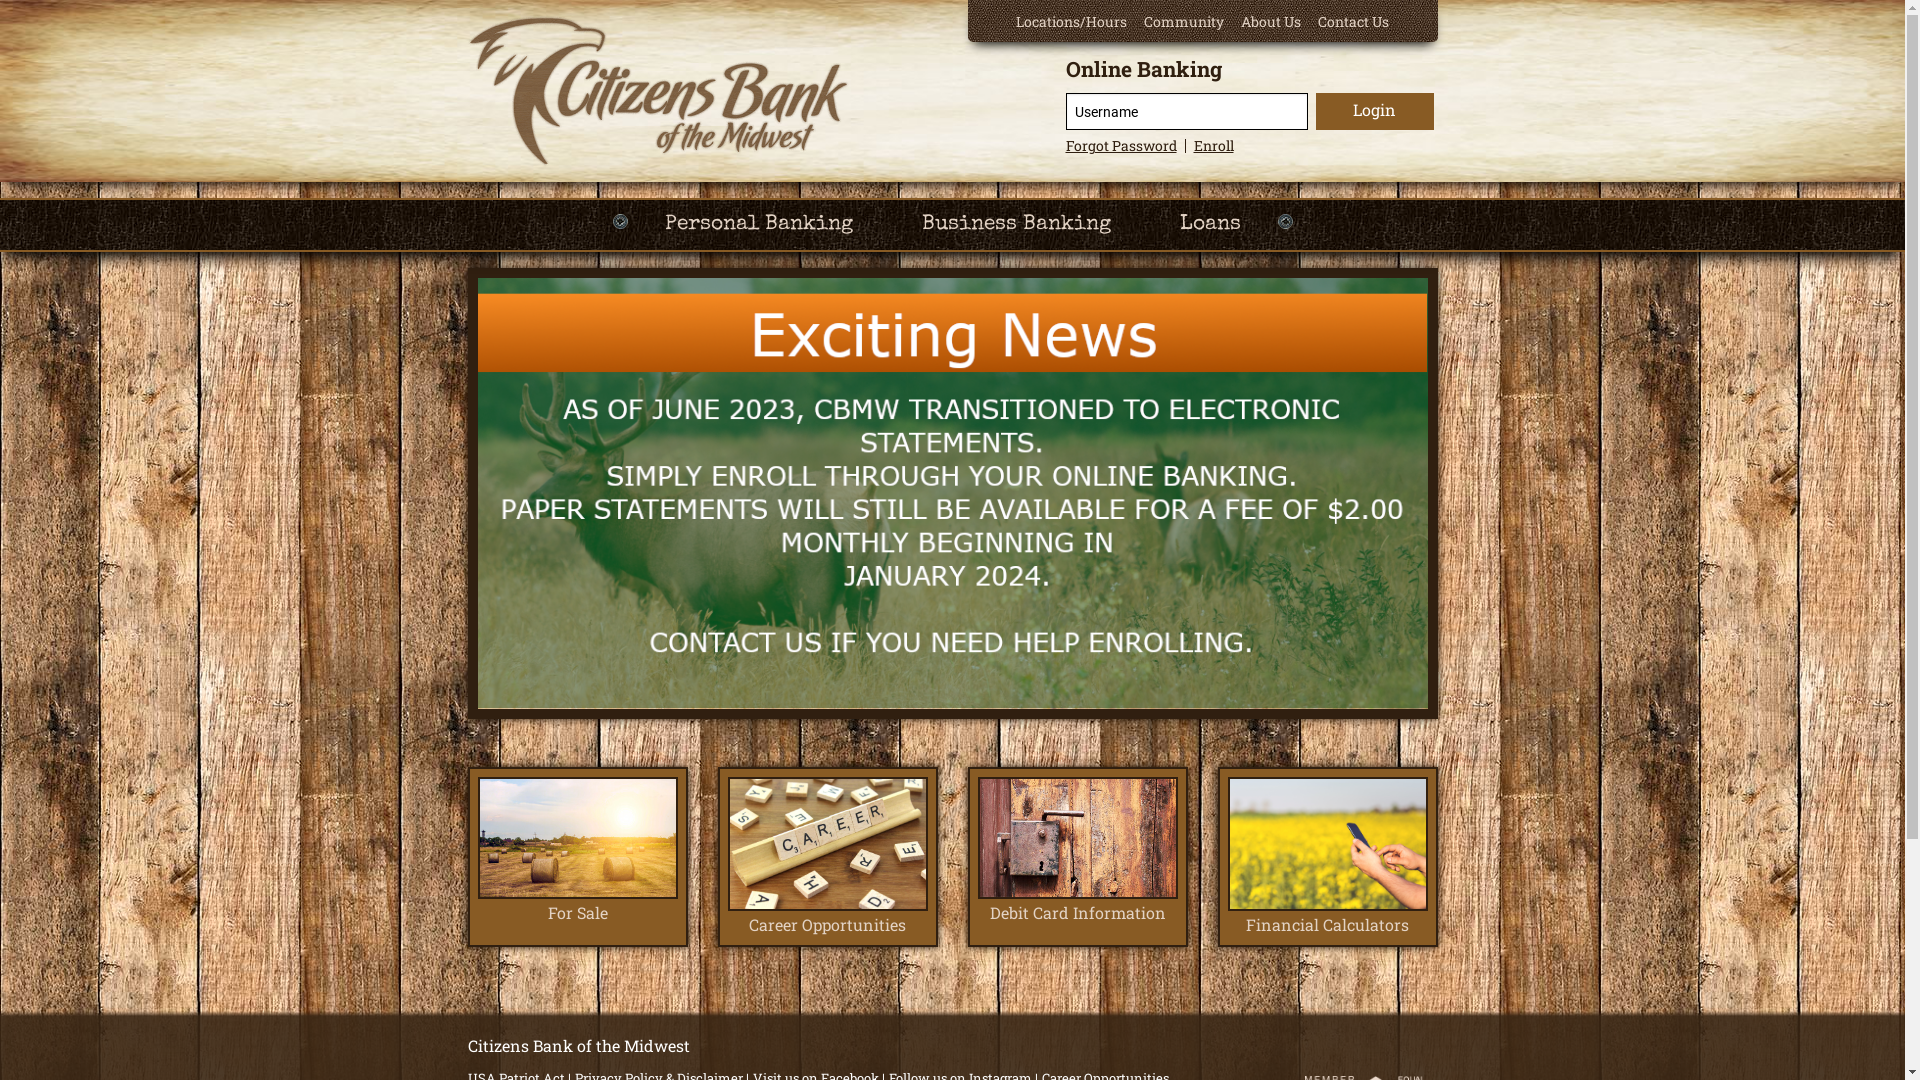 The width and height of the screenshot is (1920, 1080). What do you see at coordinates (828, 857) in the screenshot?
I see `Career Opportunities` at bounding box center [828, 857].